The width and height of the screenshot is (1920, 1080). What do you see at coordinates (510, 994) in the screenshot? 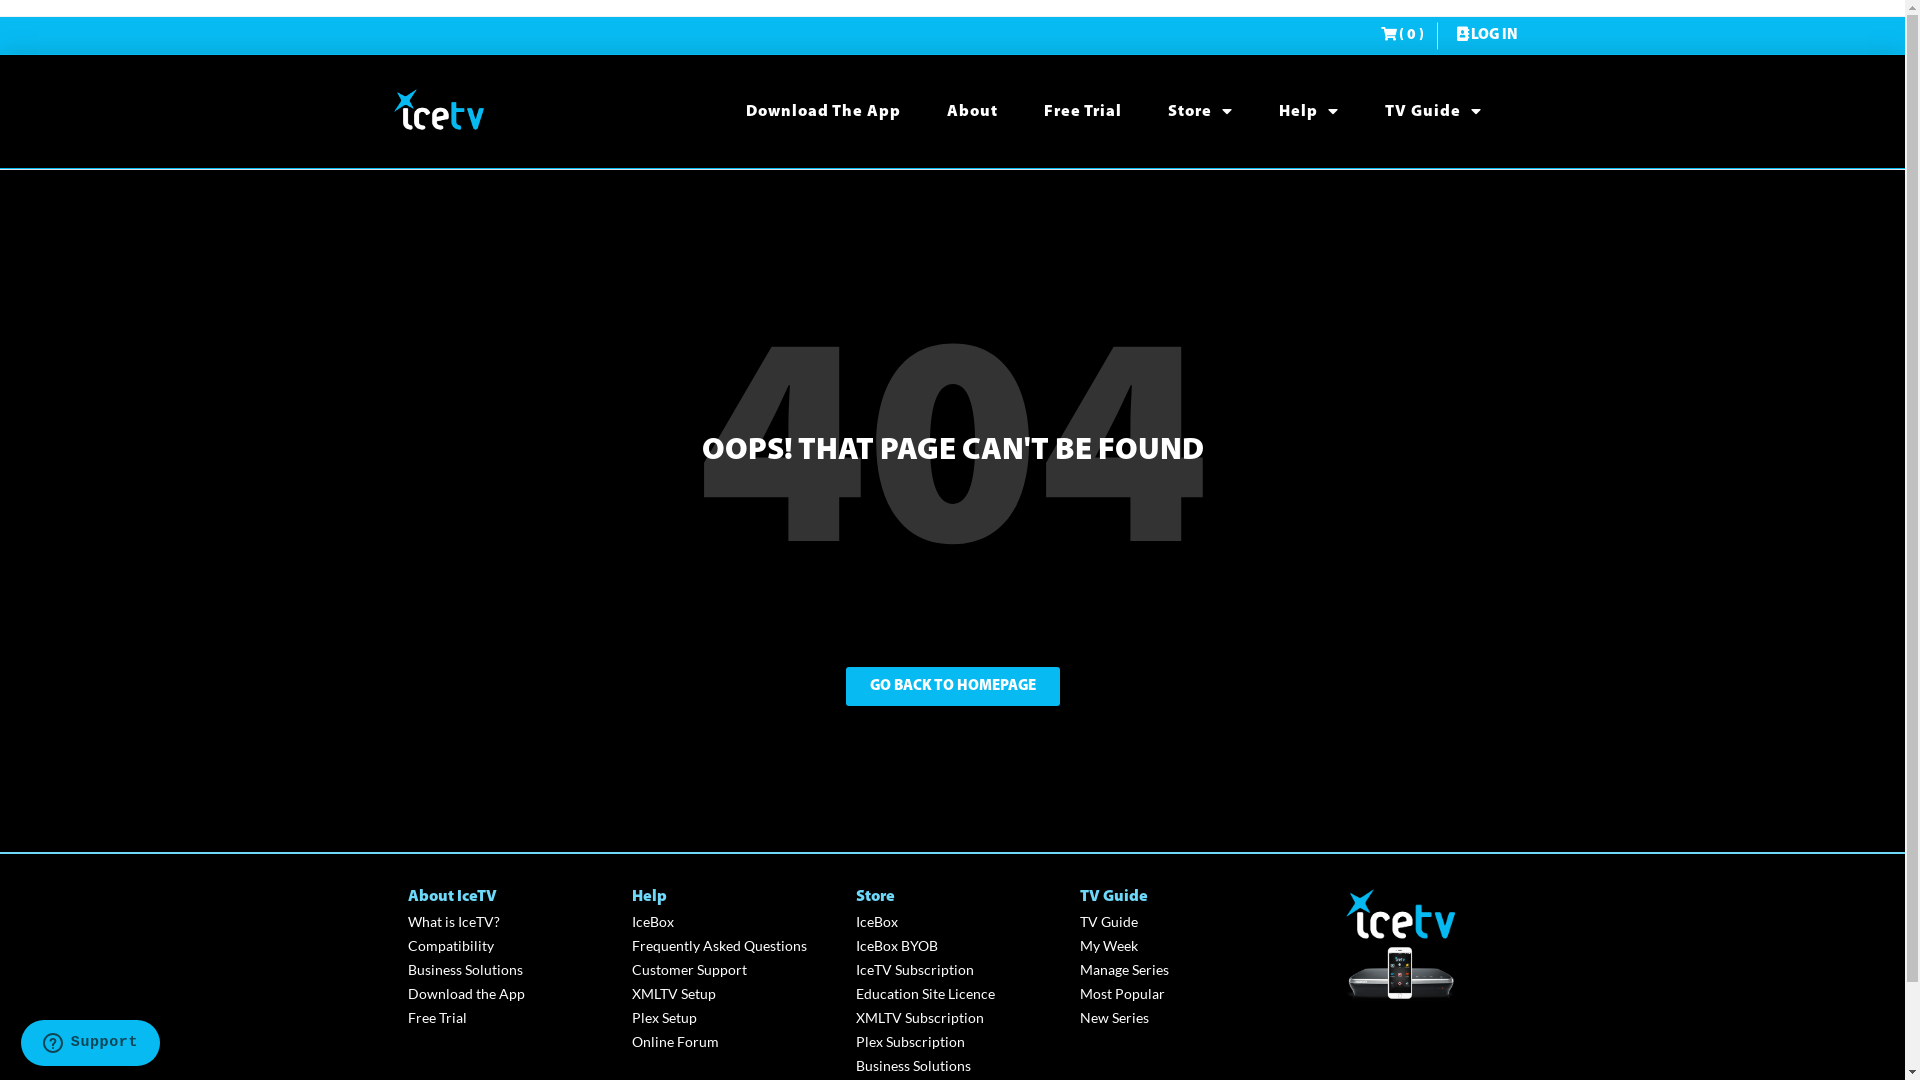
I see `Download the App` at bounding box center [510, 994].